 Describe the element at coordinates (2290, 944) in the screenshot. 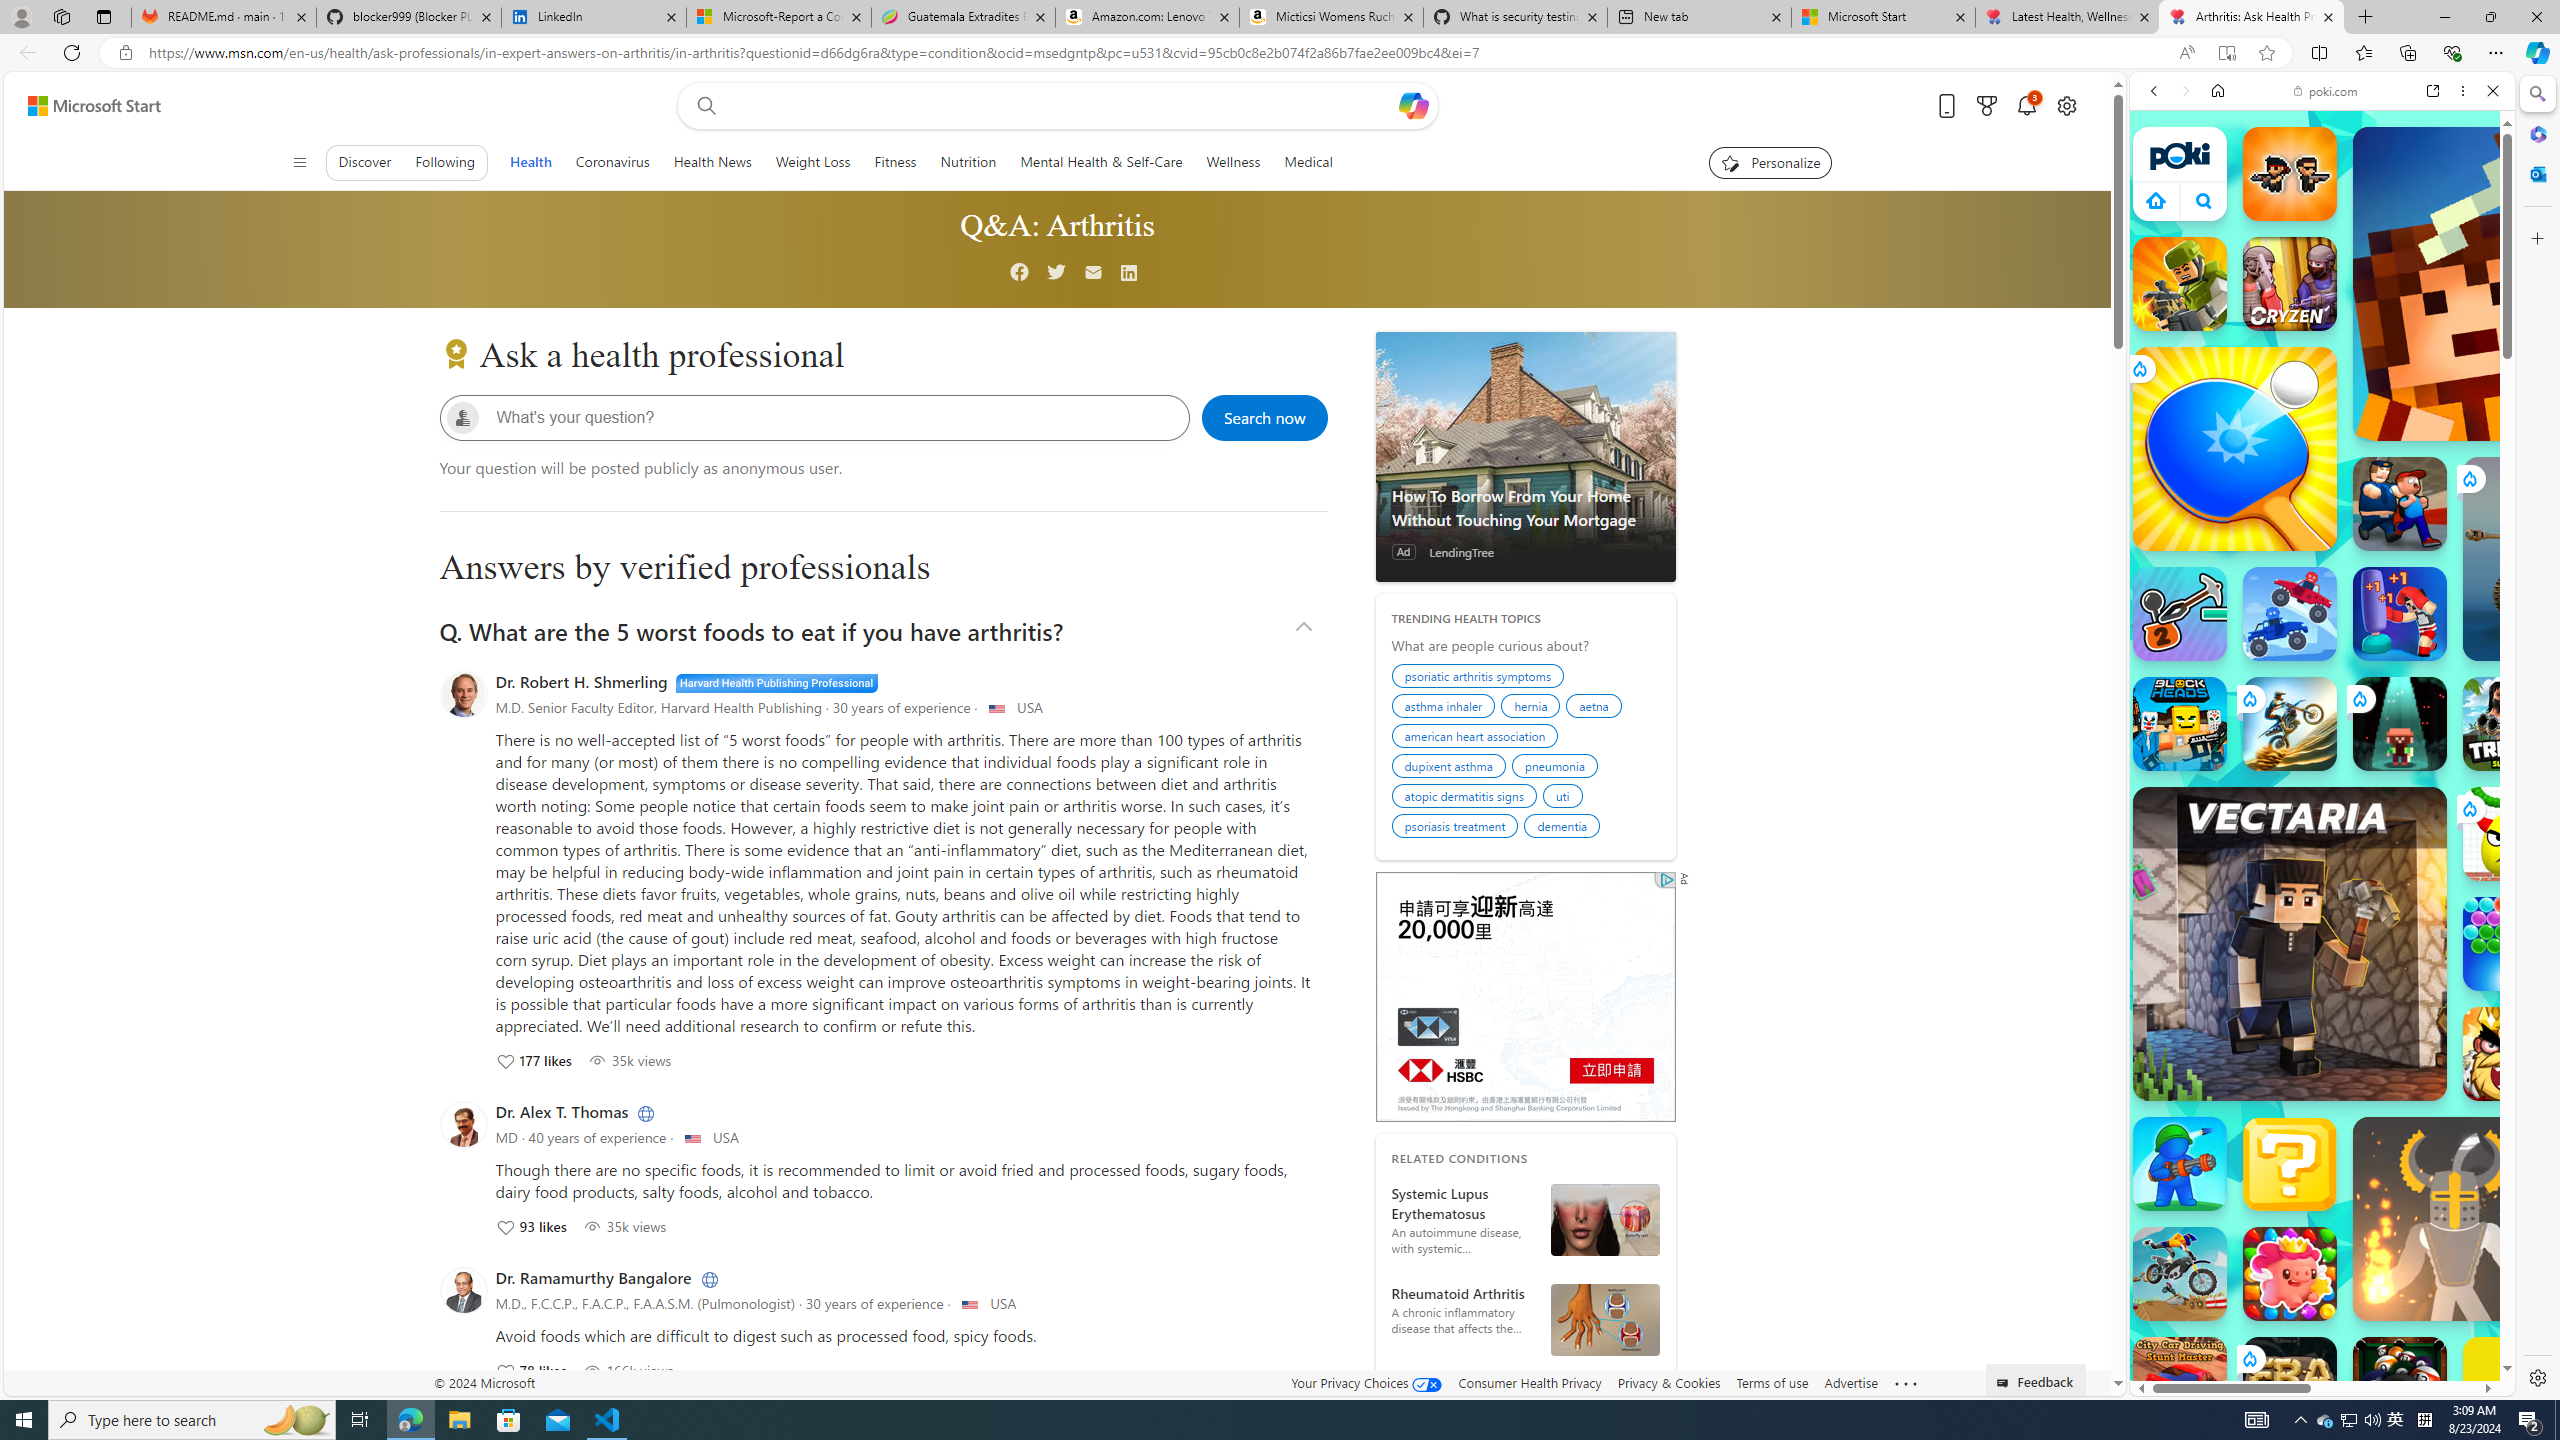

I see `Vectaria.io` at that location.